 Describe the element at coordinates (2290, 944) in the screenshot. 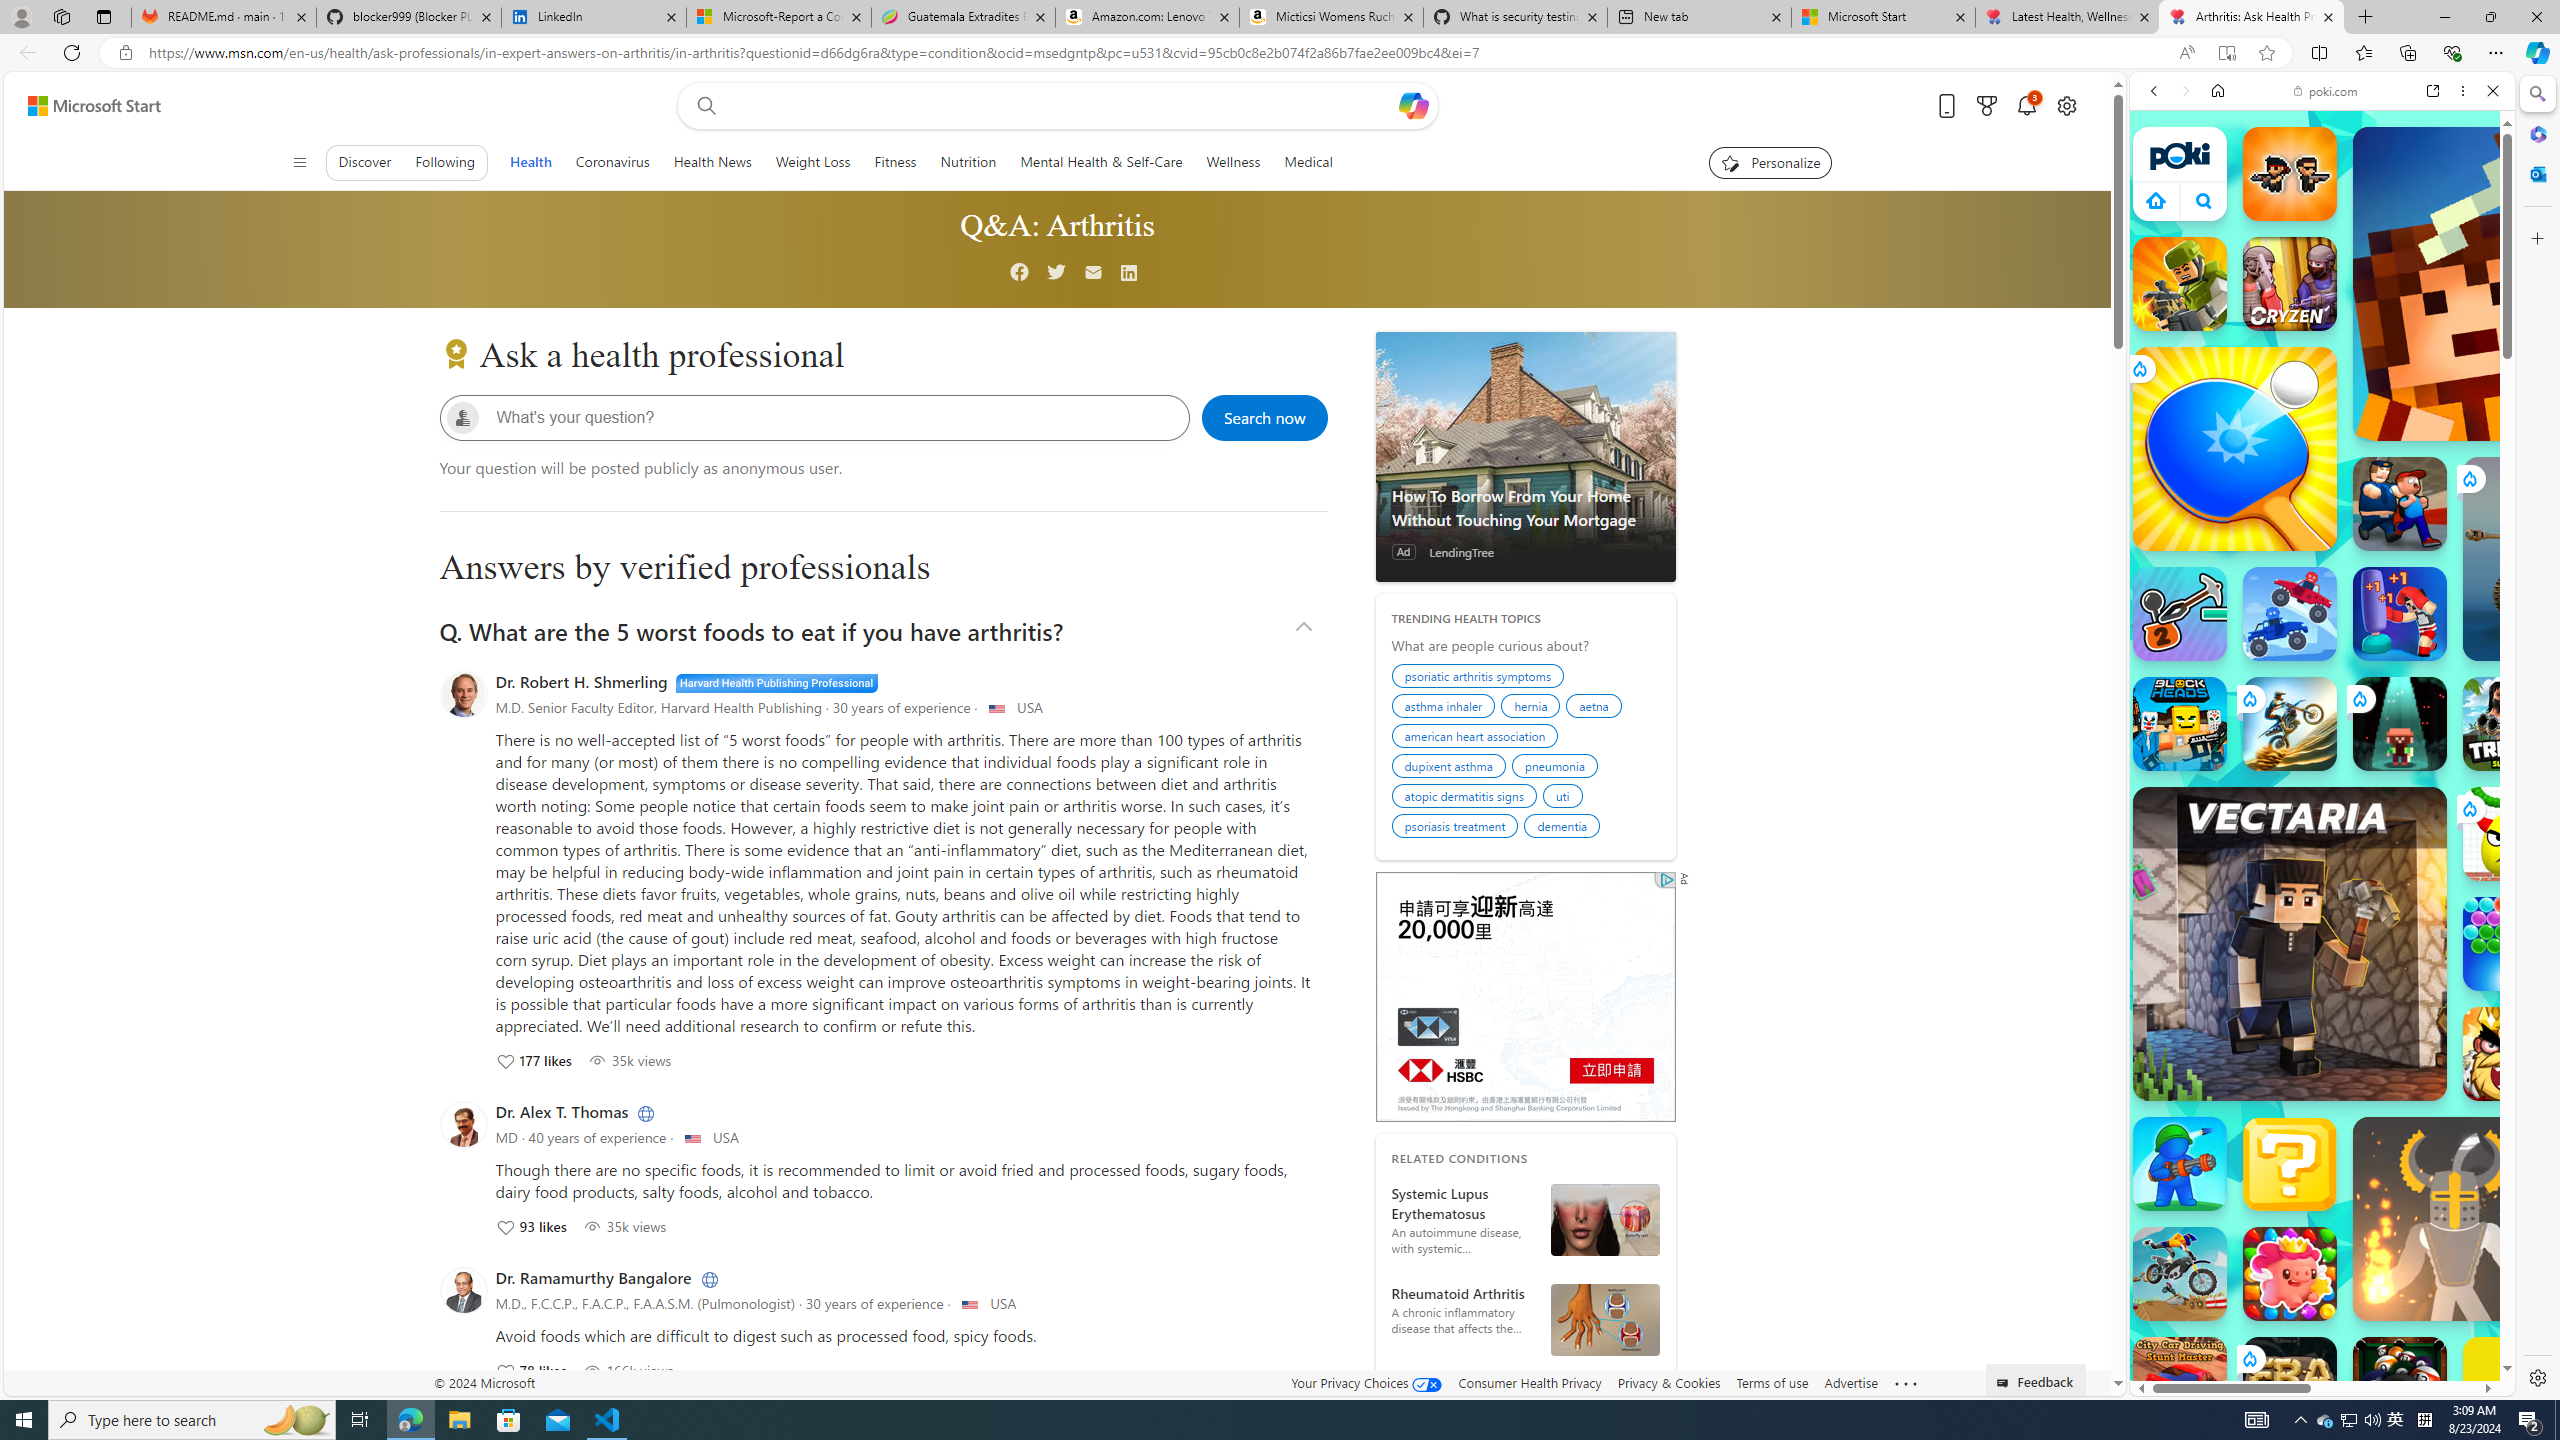

I see `Vectaria.io` at that location.